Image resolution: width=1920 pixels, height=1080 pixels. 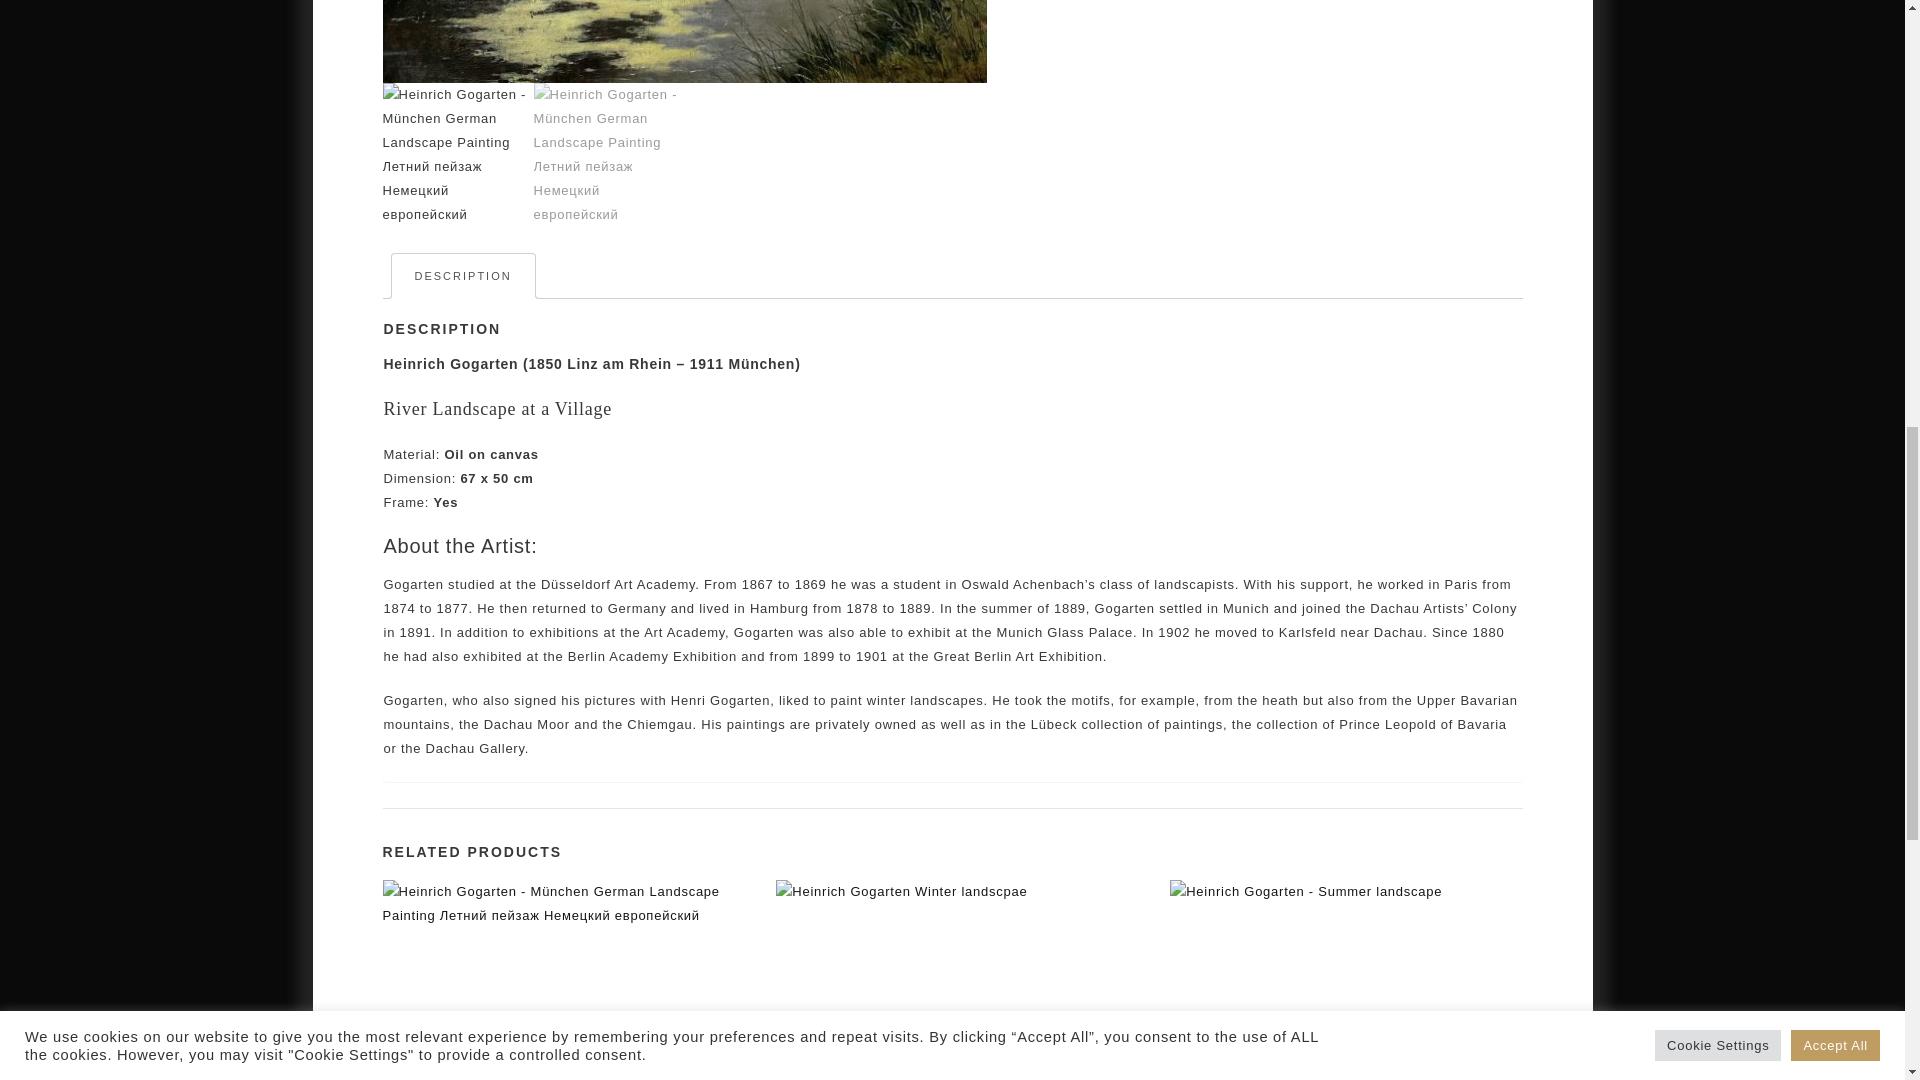 What do you see at coordinates (462, 276) in the screenshot?
I see `DESCRIPTION` at bounding box center [462, 276].